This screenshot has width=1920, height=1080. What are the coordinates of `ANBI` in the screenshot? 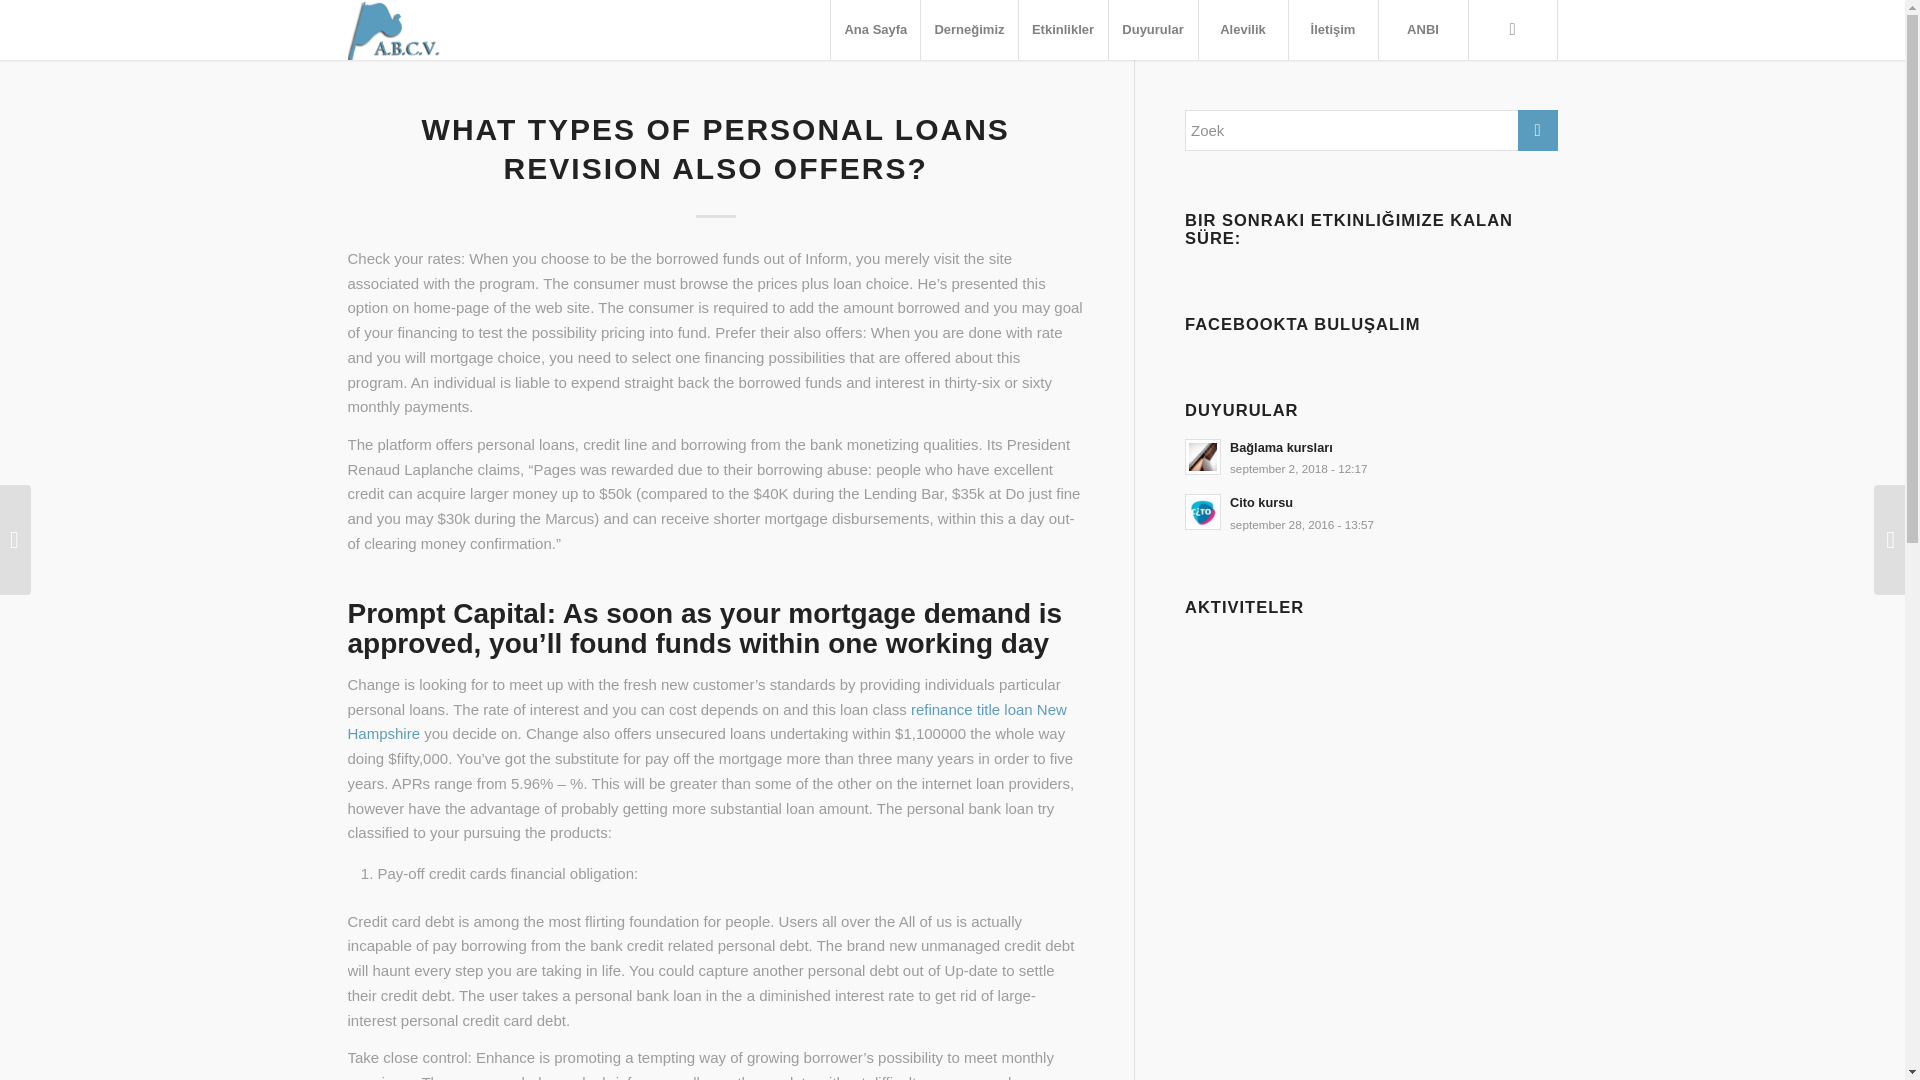 It's located at (1423, 30).